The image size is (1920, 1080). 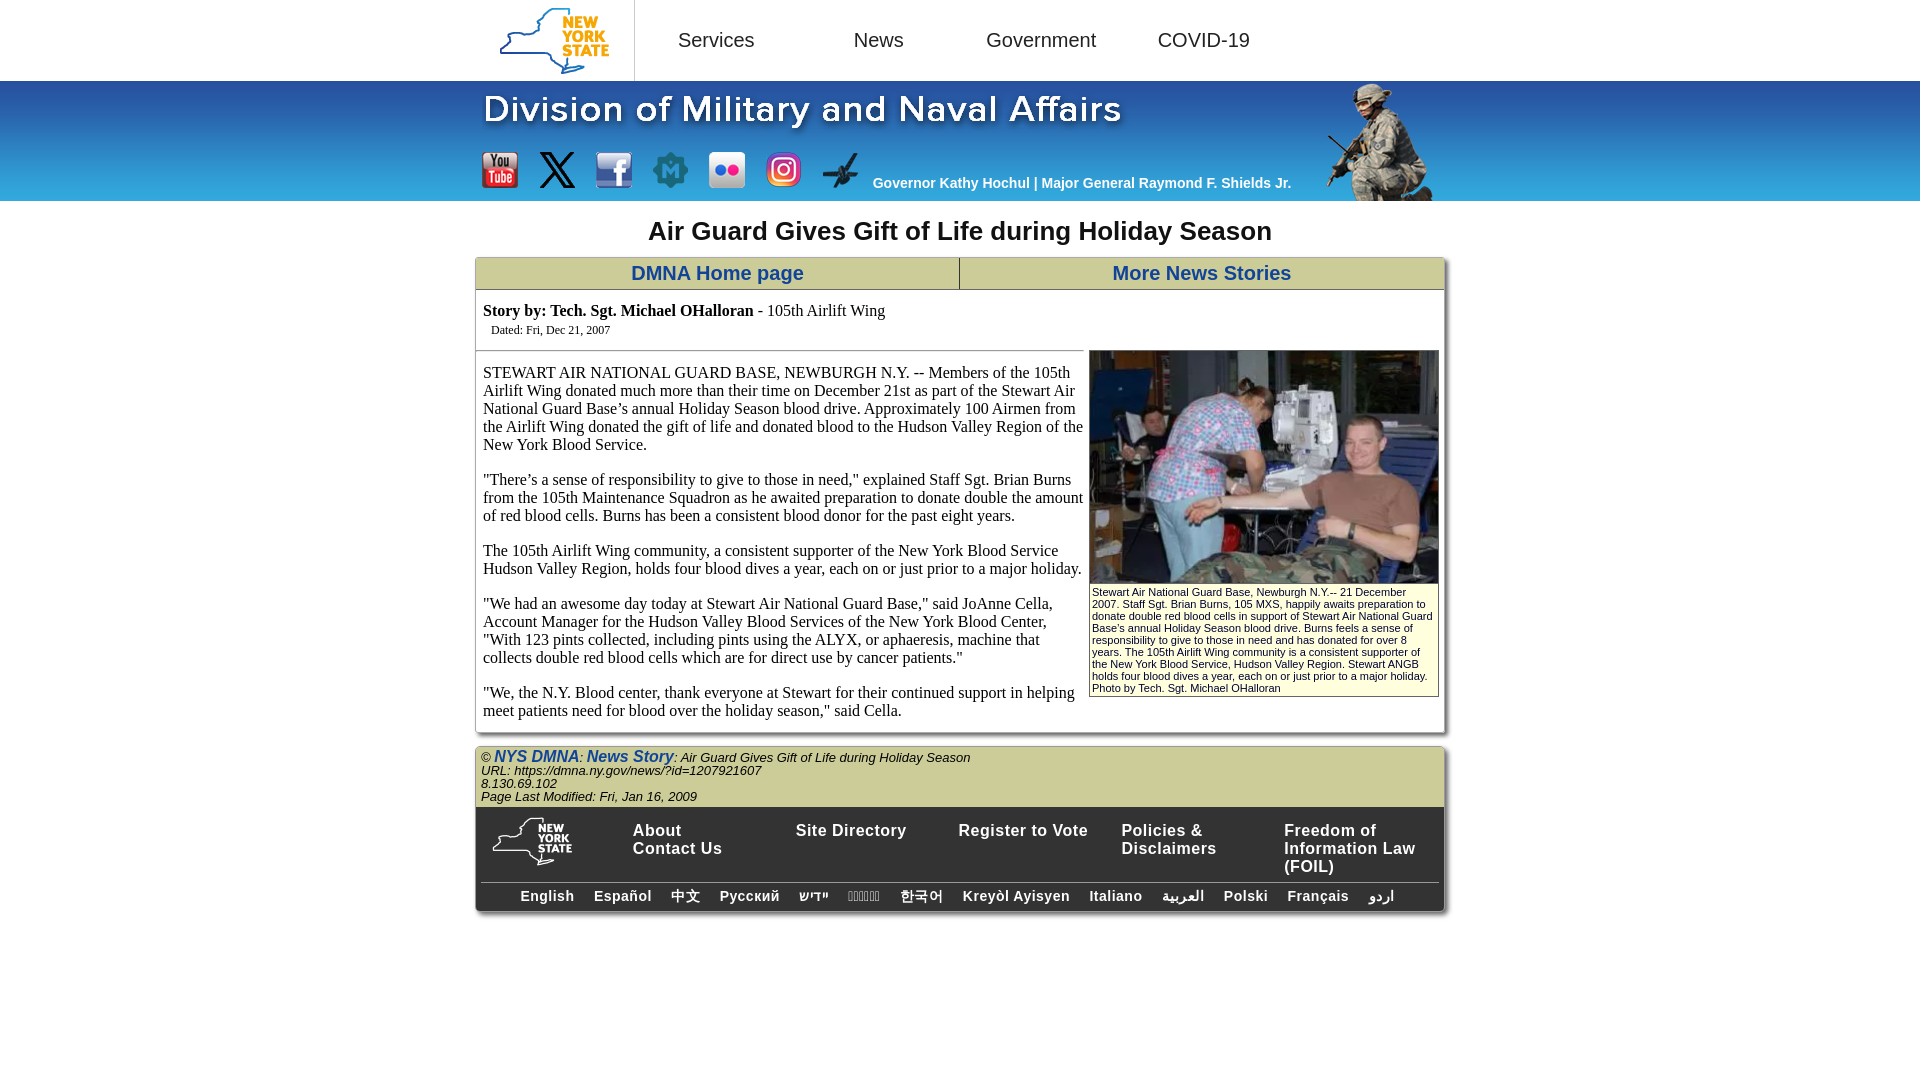 I want to click on Chinese, so click(x=688, y=894).